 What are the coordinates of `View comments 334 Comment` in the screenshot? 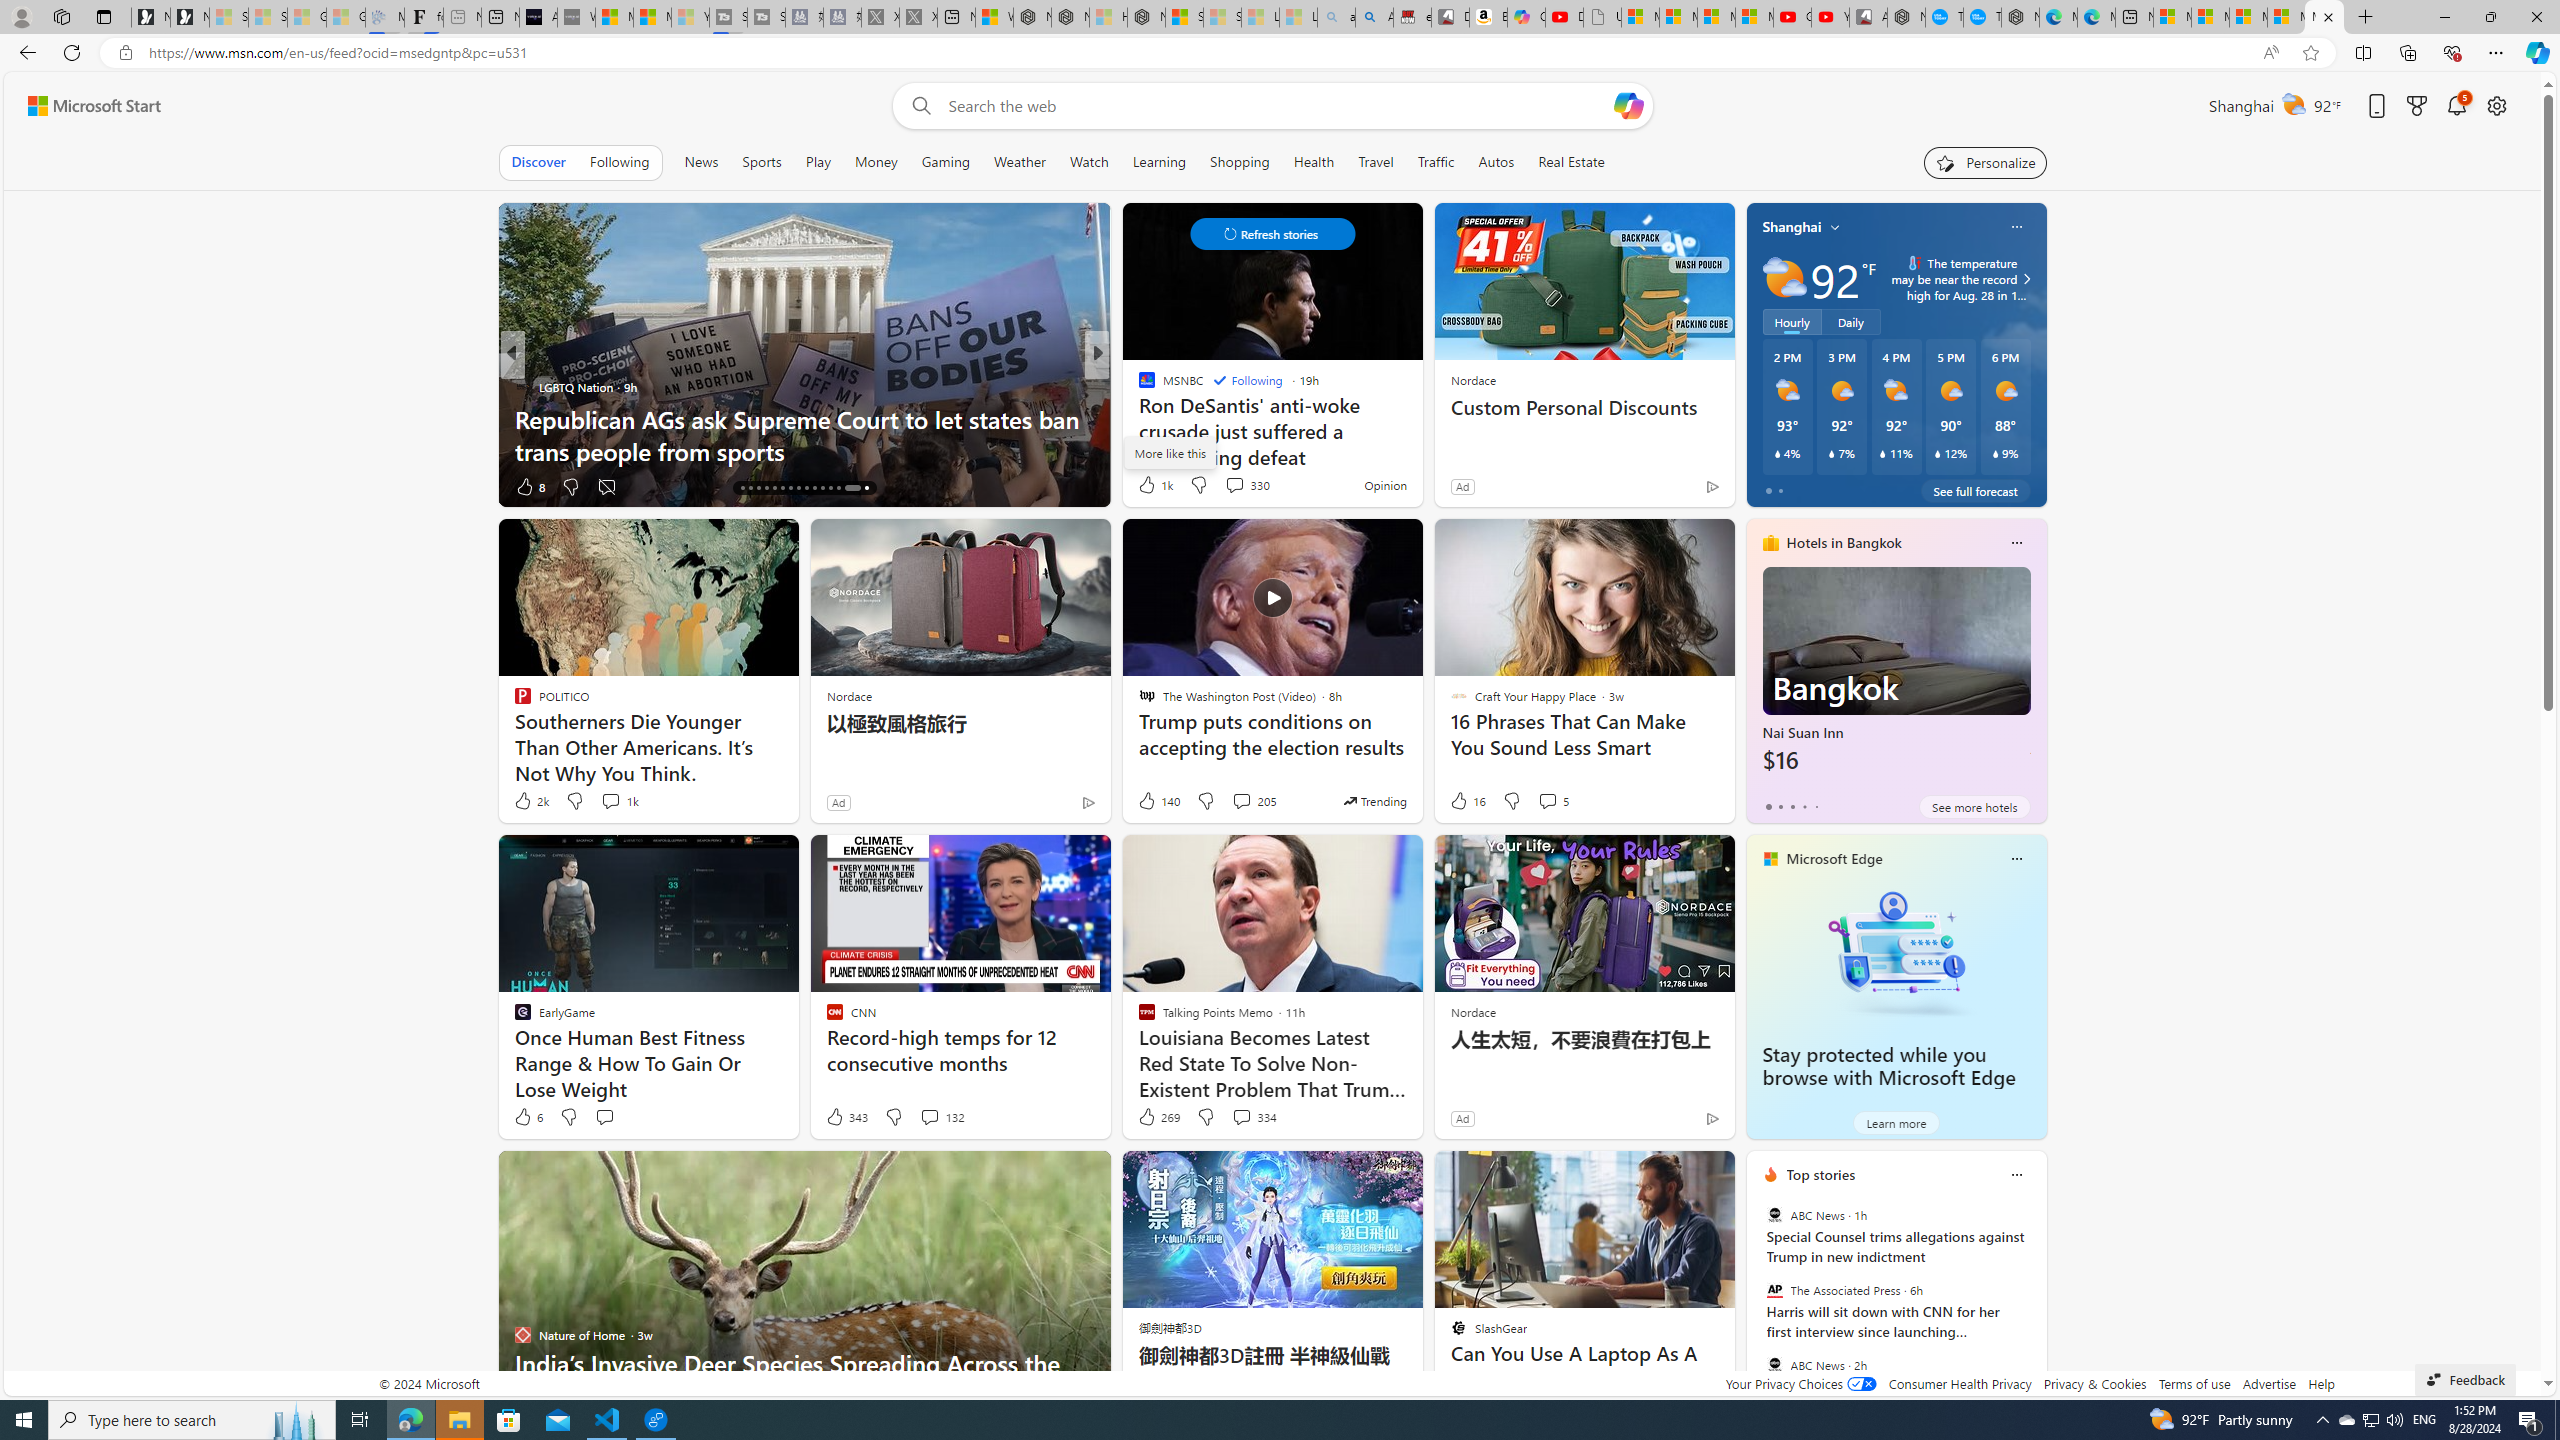 It's located at (1241, 1117).